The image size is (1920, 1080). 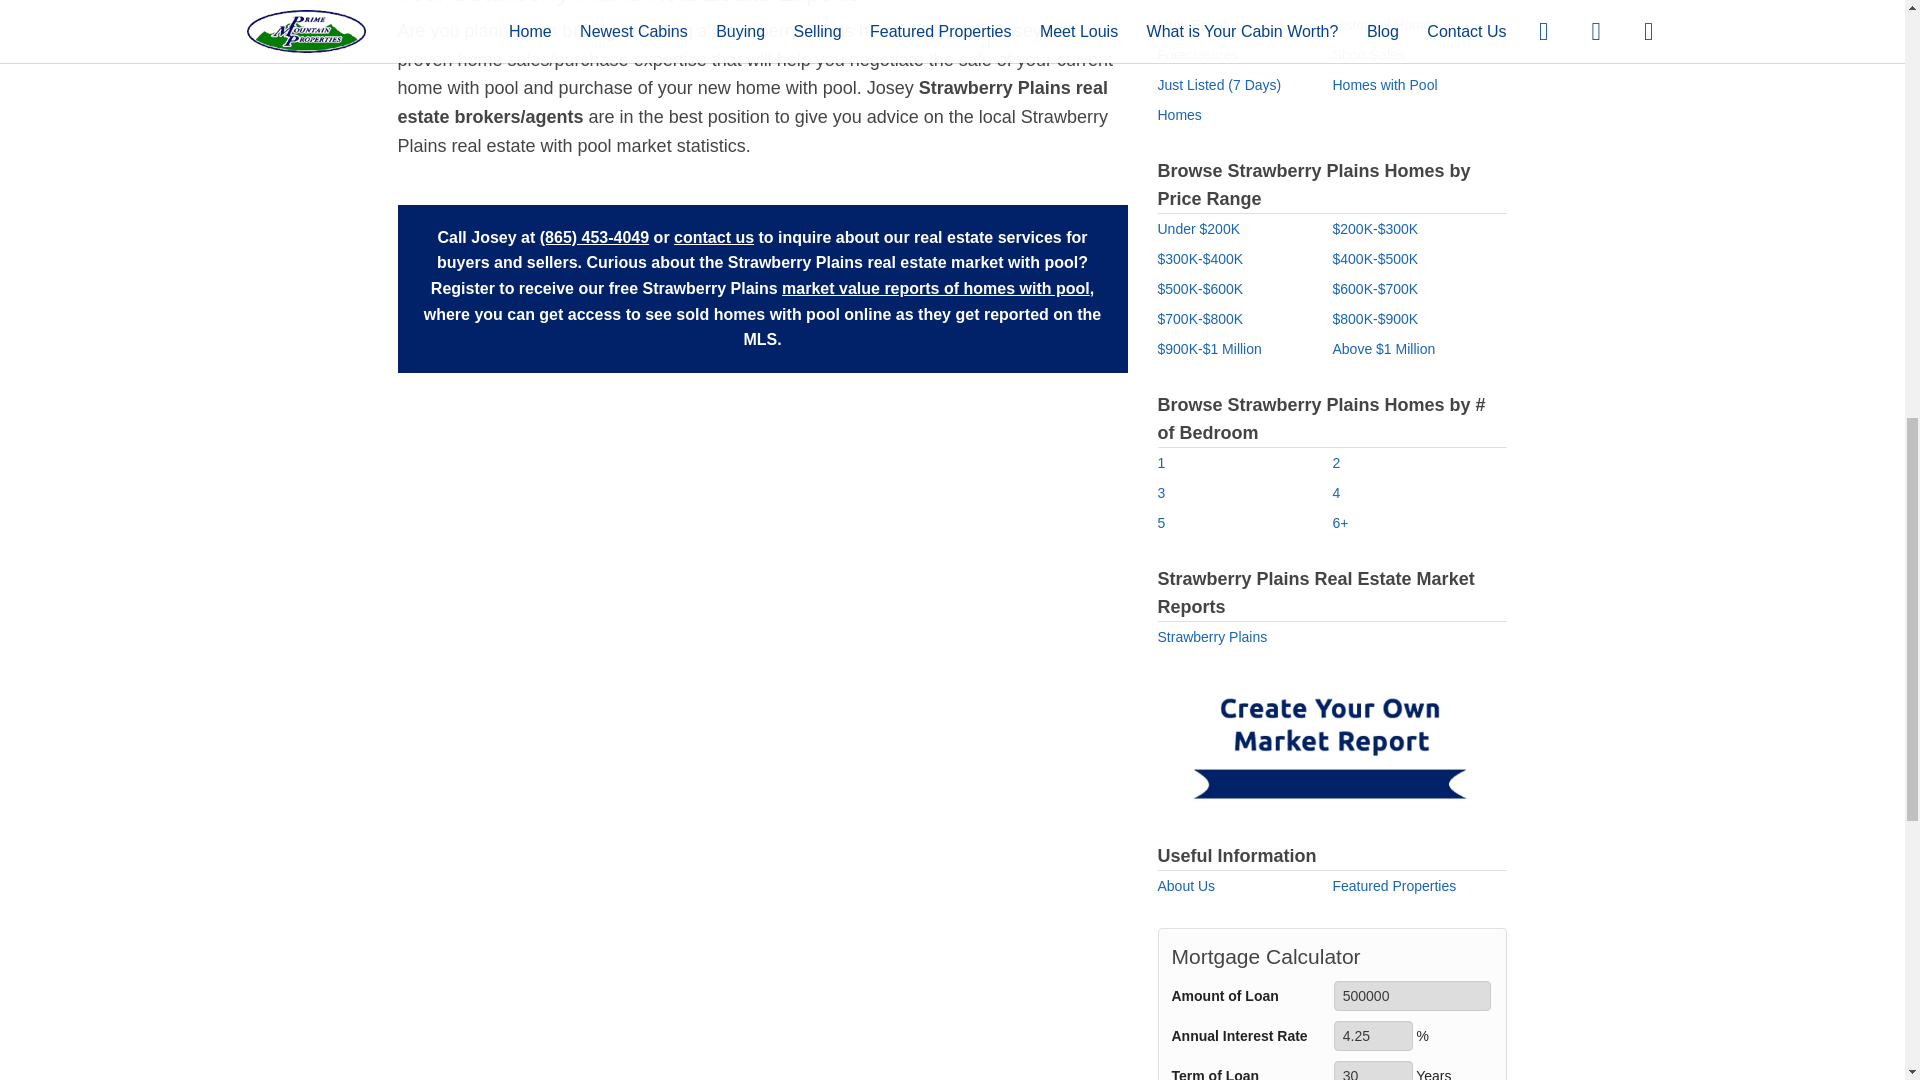 I want to click on 30, so click(x=1374, y=1070).